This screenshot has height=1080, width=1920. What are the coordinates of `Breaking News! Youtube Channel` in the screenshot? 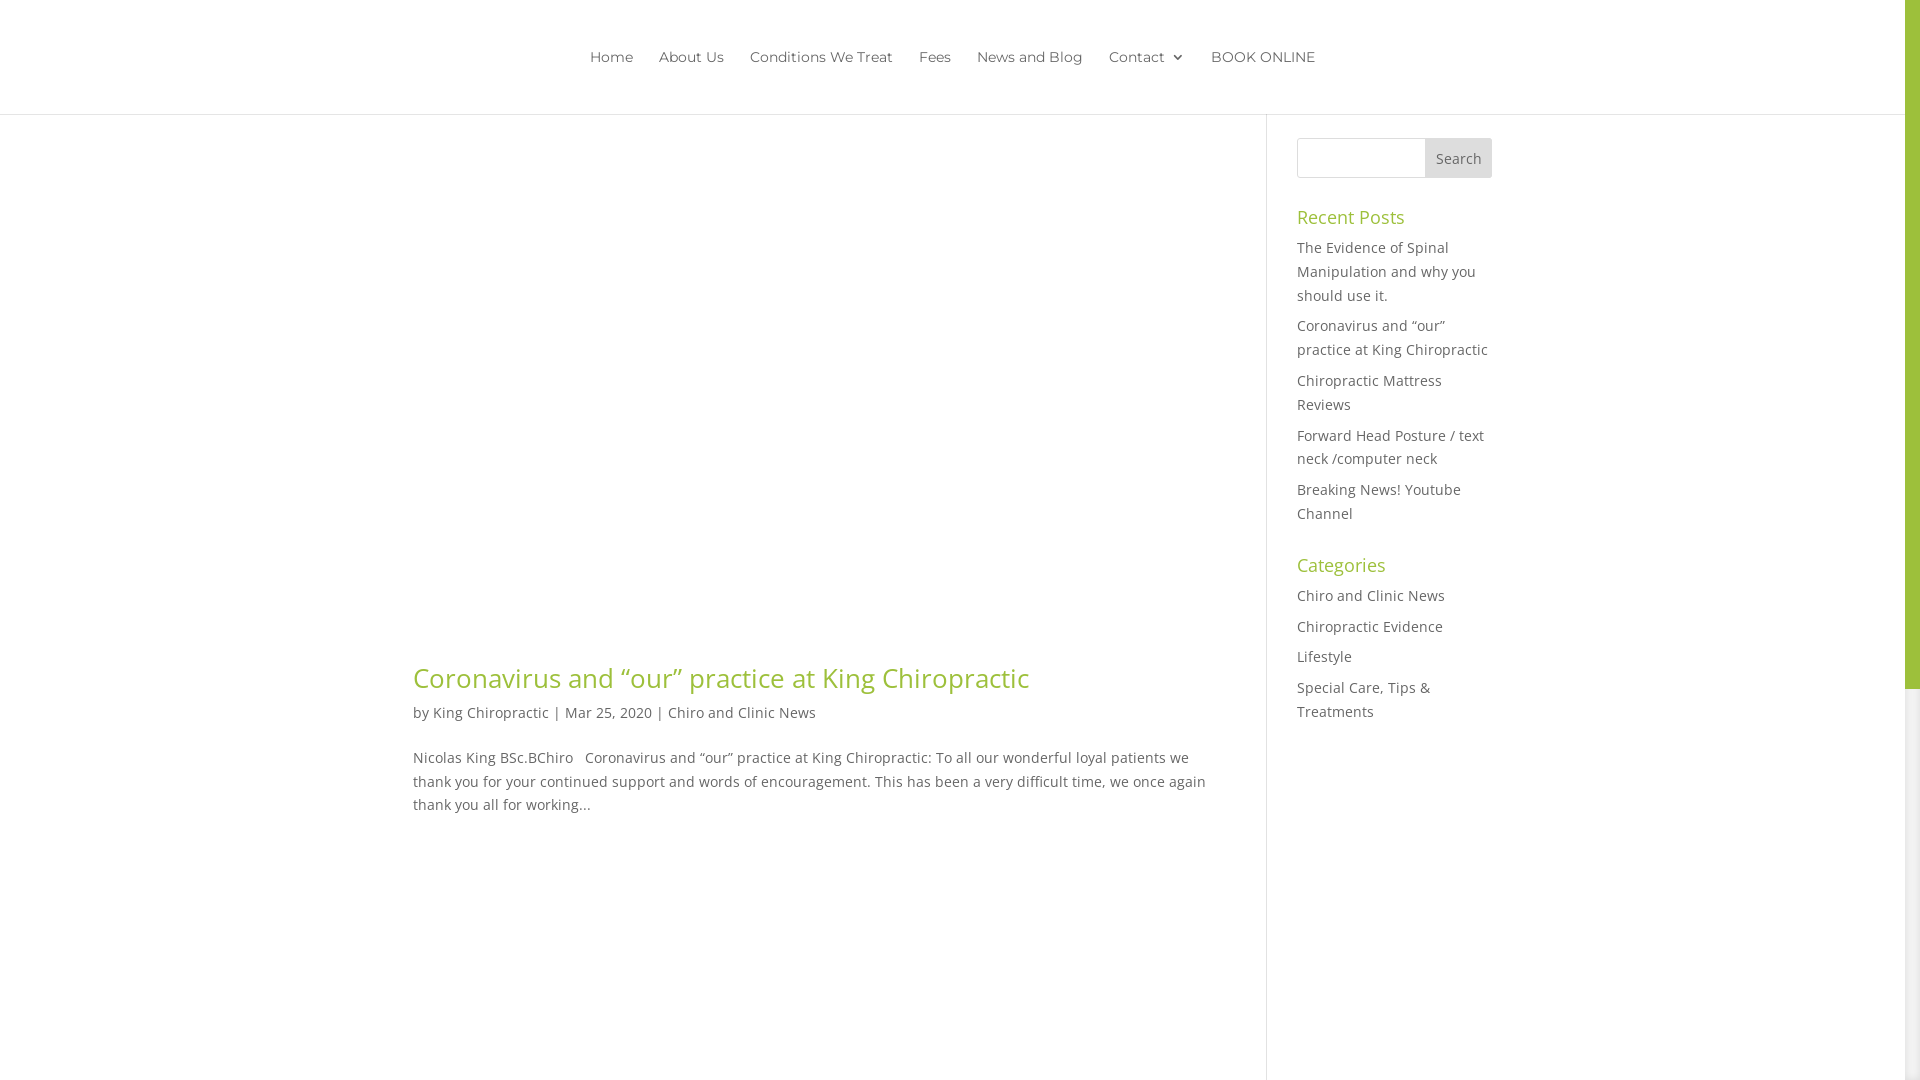 It's located at (1379, 502).